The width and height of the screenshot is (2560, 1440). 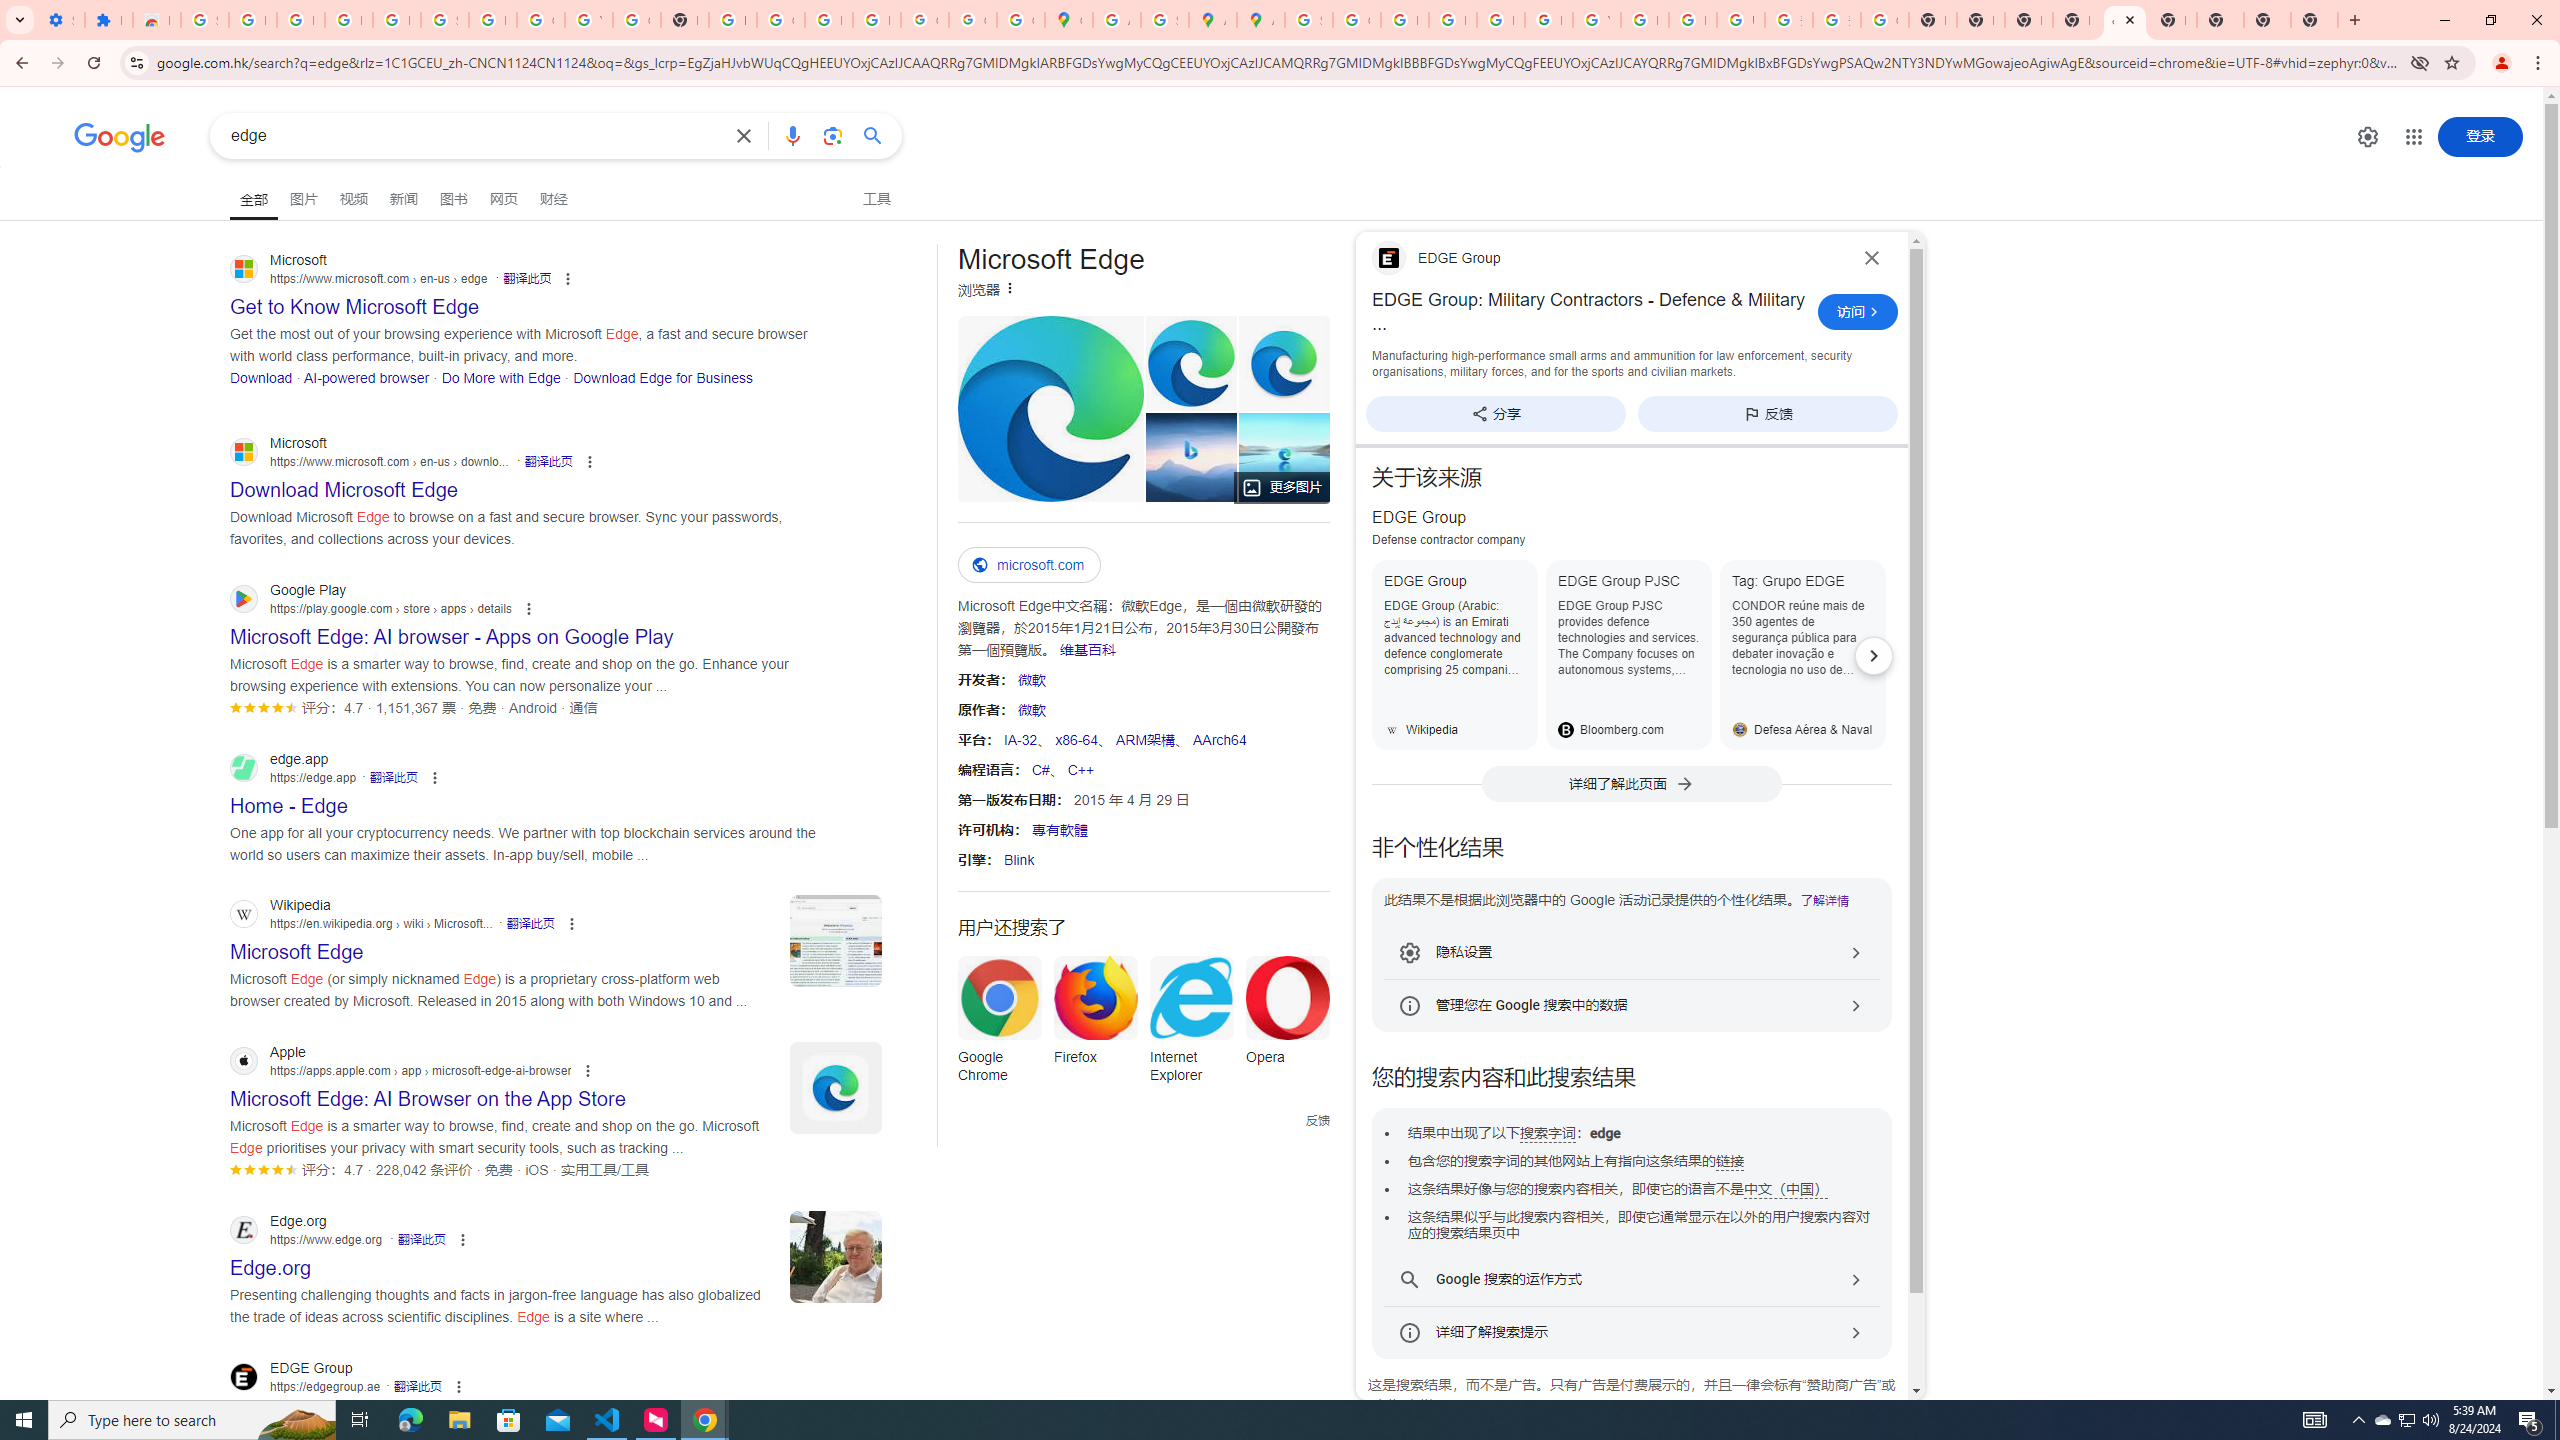 I want to click on EDGE Group, so click(x=1455, y=654).